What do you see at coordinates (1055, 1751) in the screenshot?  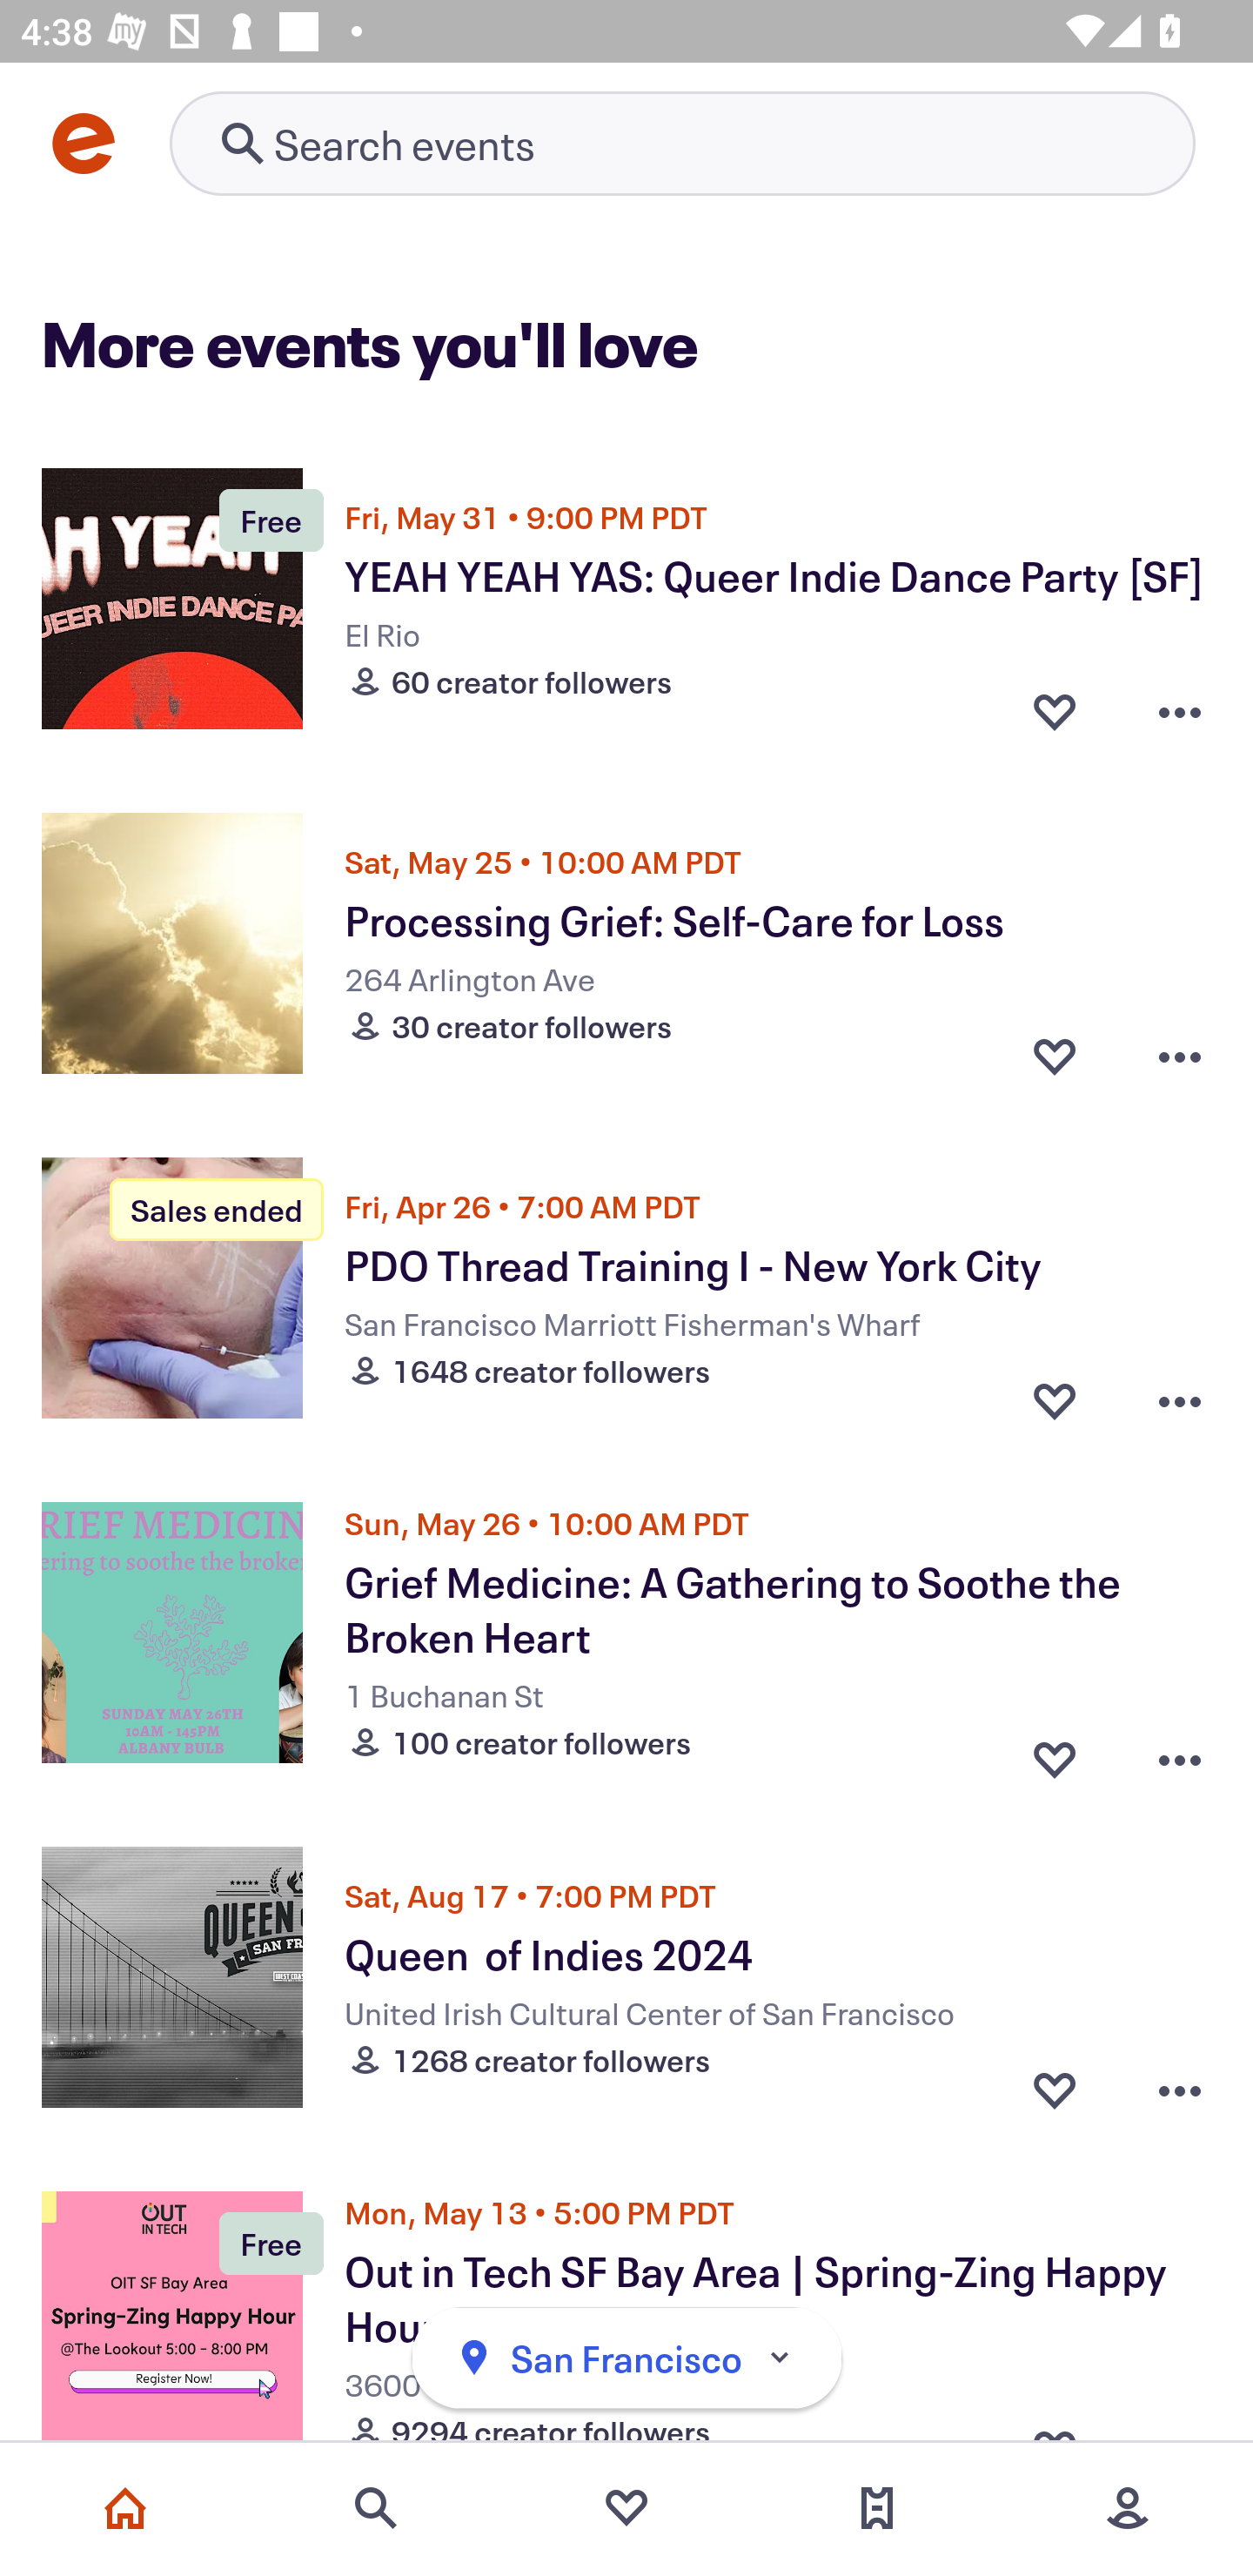 I see `Favorite button` at bounding box center [1055, 1751].